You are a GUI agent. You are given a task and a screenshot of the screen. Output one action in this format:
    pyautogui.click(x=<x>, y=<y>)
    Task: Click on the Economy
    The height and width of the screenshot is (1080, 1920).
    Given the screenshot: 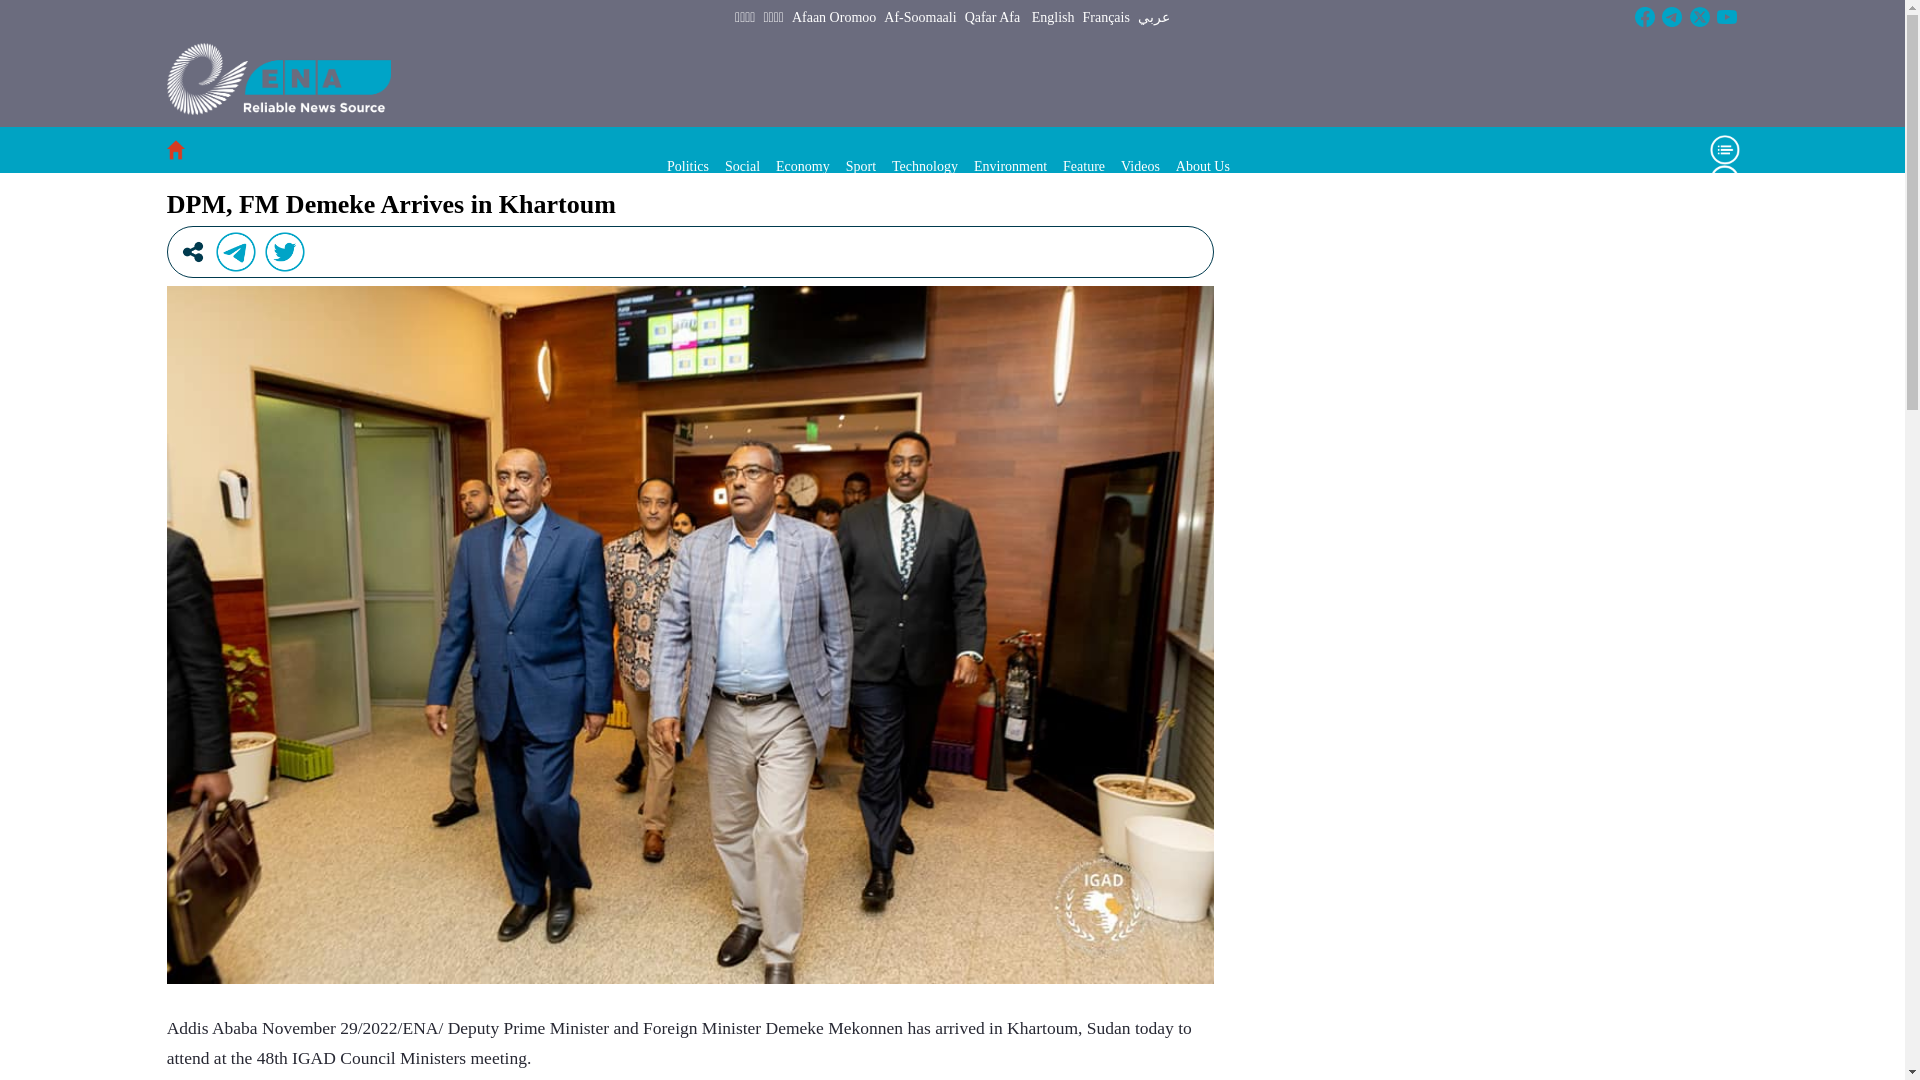 What is the action you would take?
    pyautogui.click(x=802, y=166)
    